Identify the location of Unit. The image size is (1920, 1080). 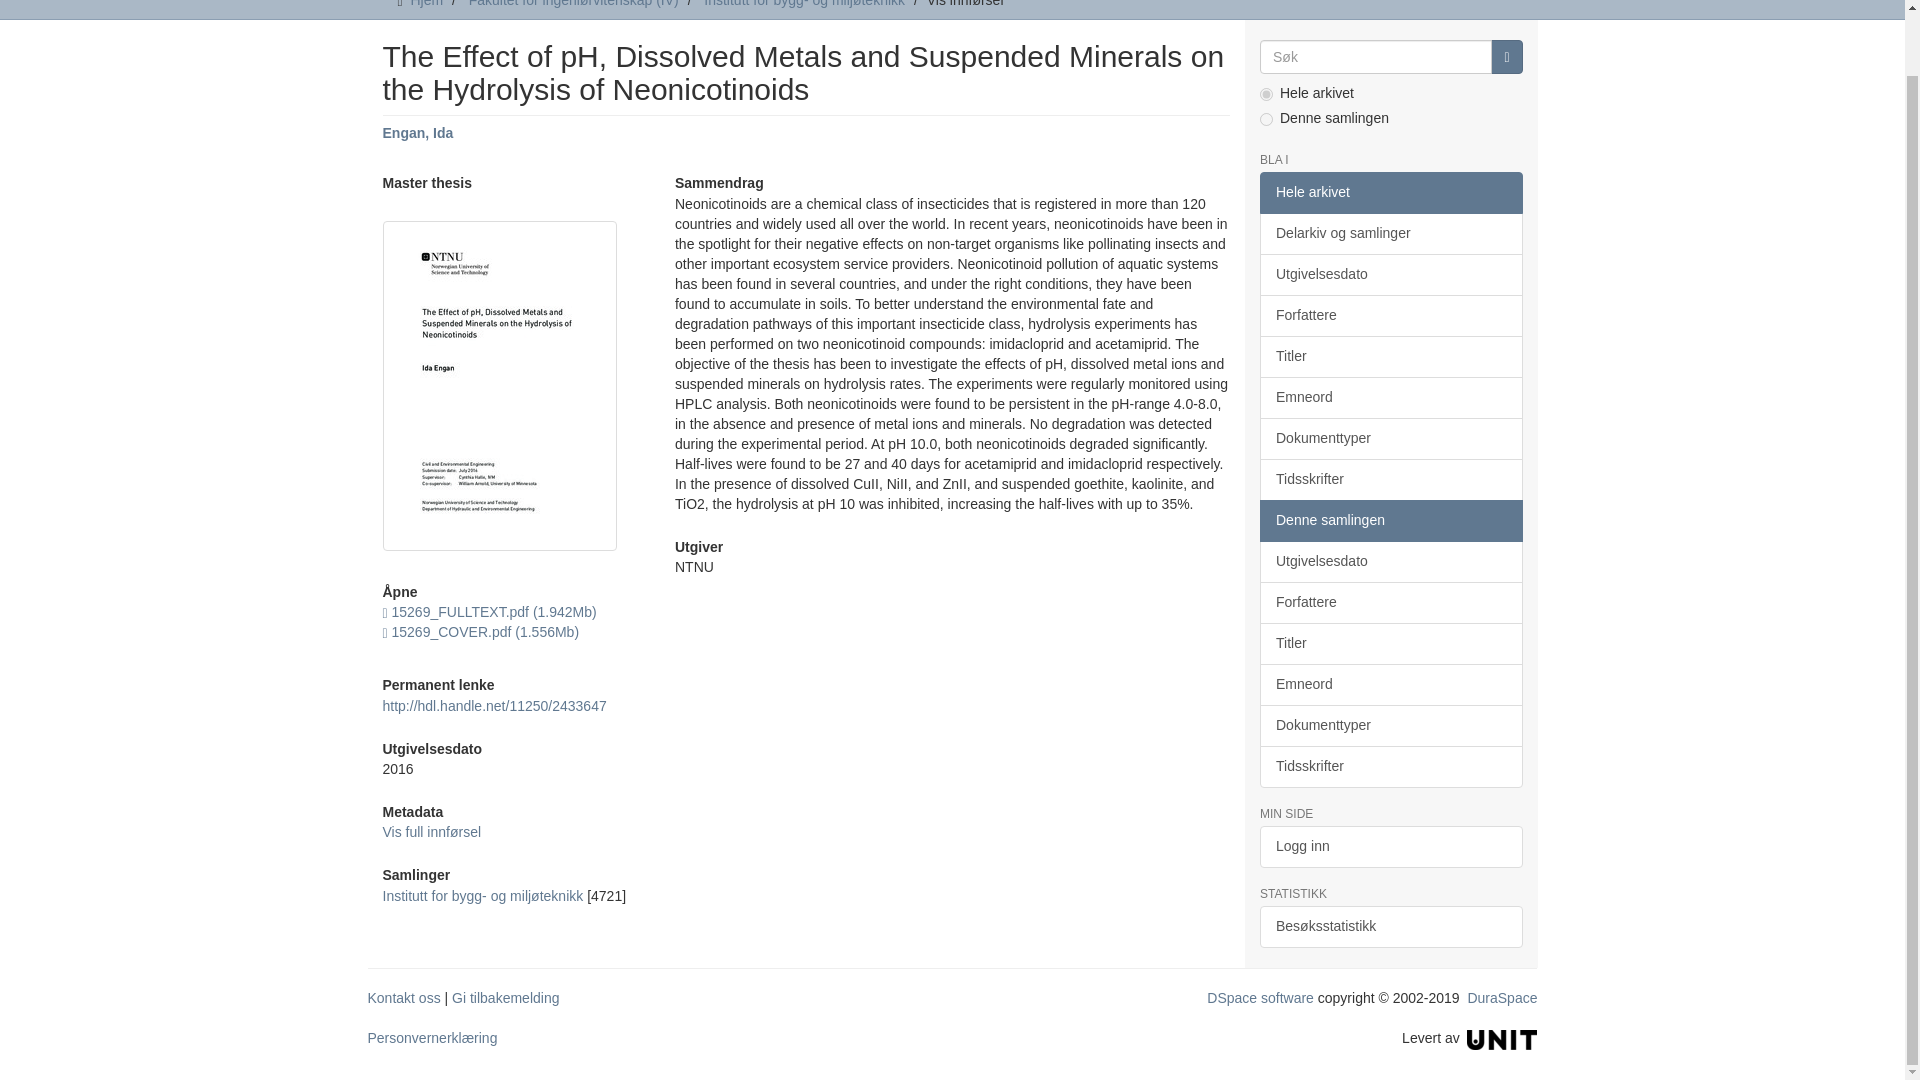
(1502, 1038).